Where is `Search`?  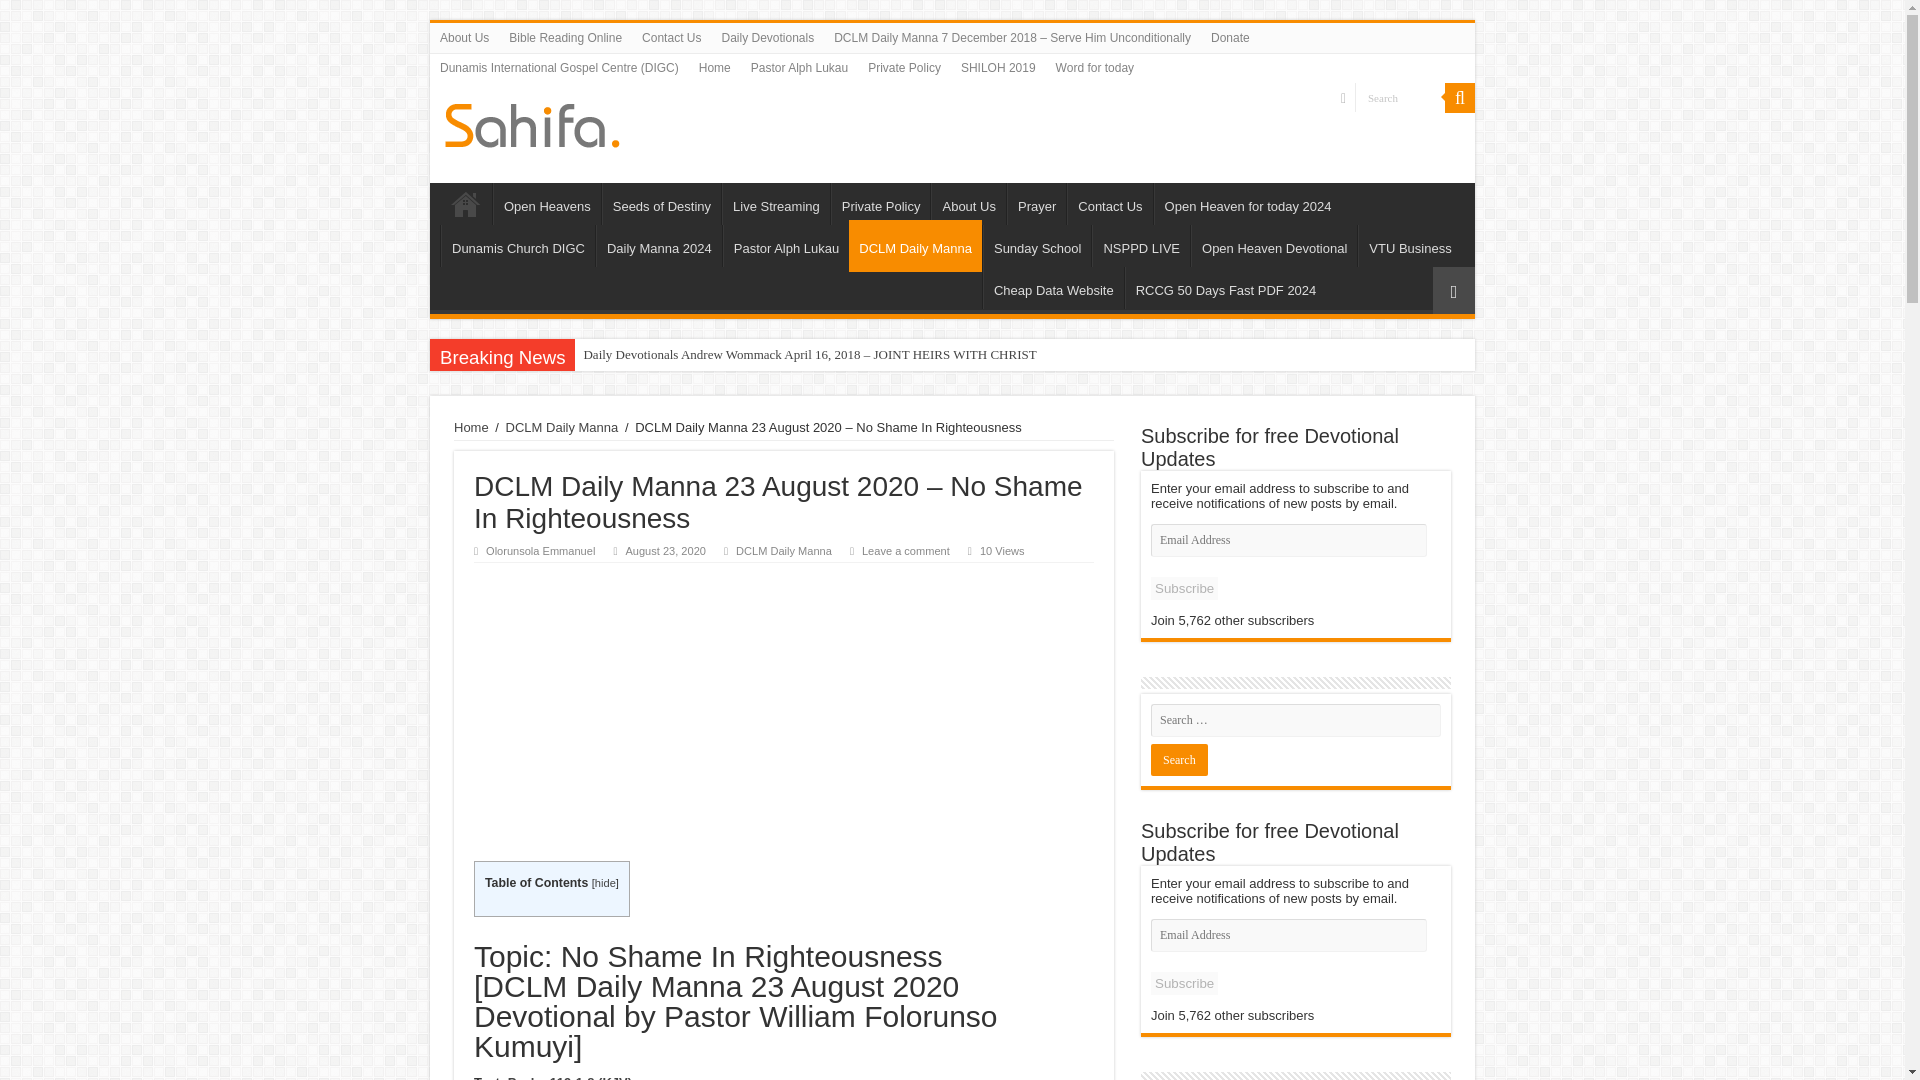
Search is located at coordinates (1460, 98).